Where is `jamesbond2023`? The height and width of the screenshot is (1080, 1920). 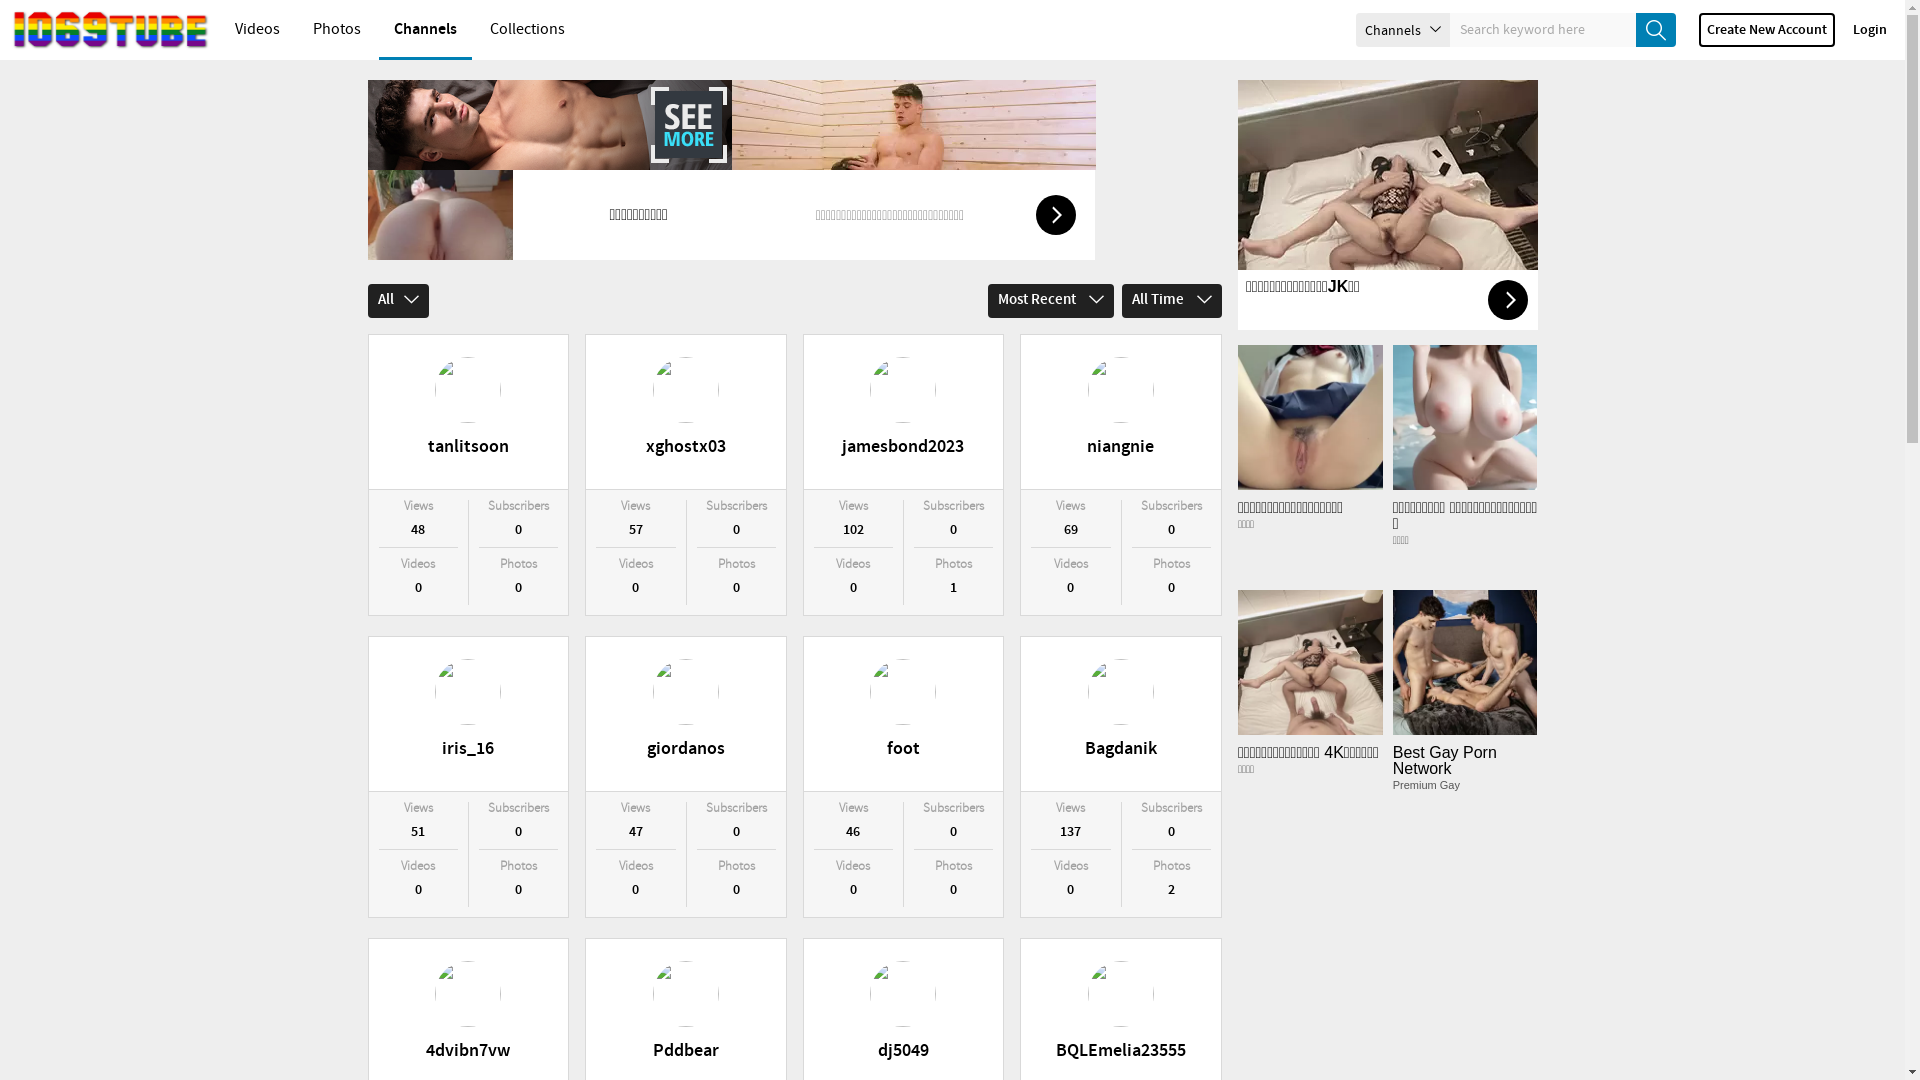
jamesbond2023 is located at coordinates (904, 412).